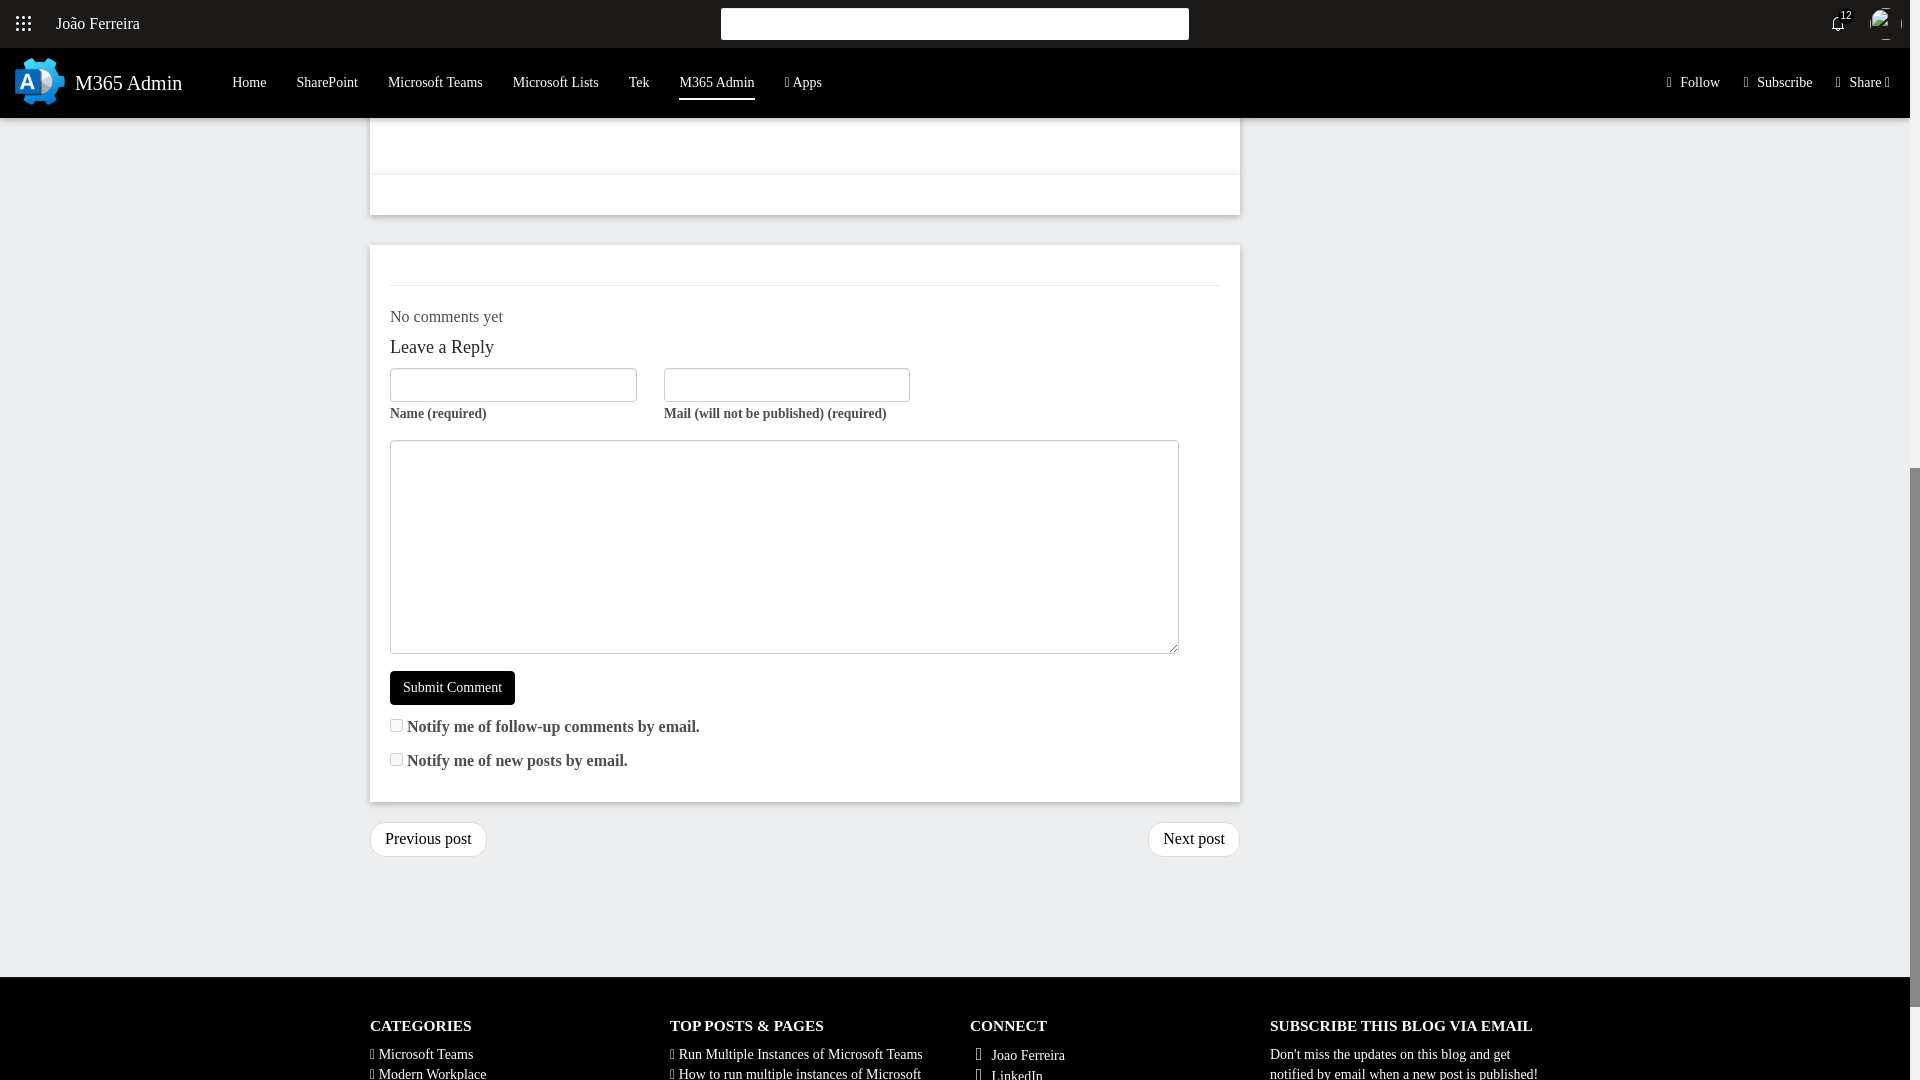  Describe the element at coordinates (1194, 839) in the screenshot. I see `Changes to Microsoft To Do Support Experience` at that location.